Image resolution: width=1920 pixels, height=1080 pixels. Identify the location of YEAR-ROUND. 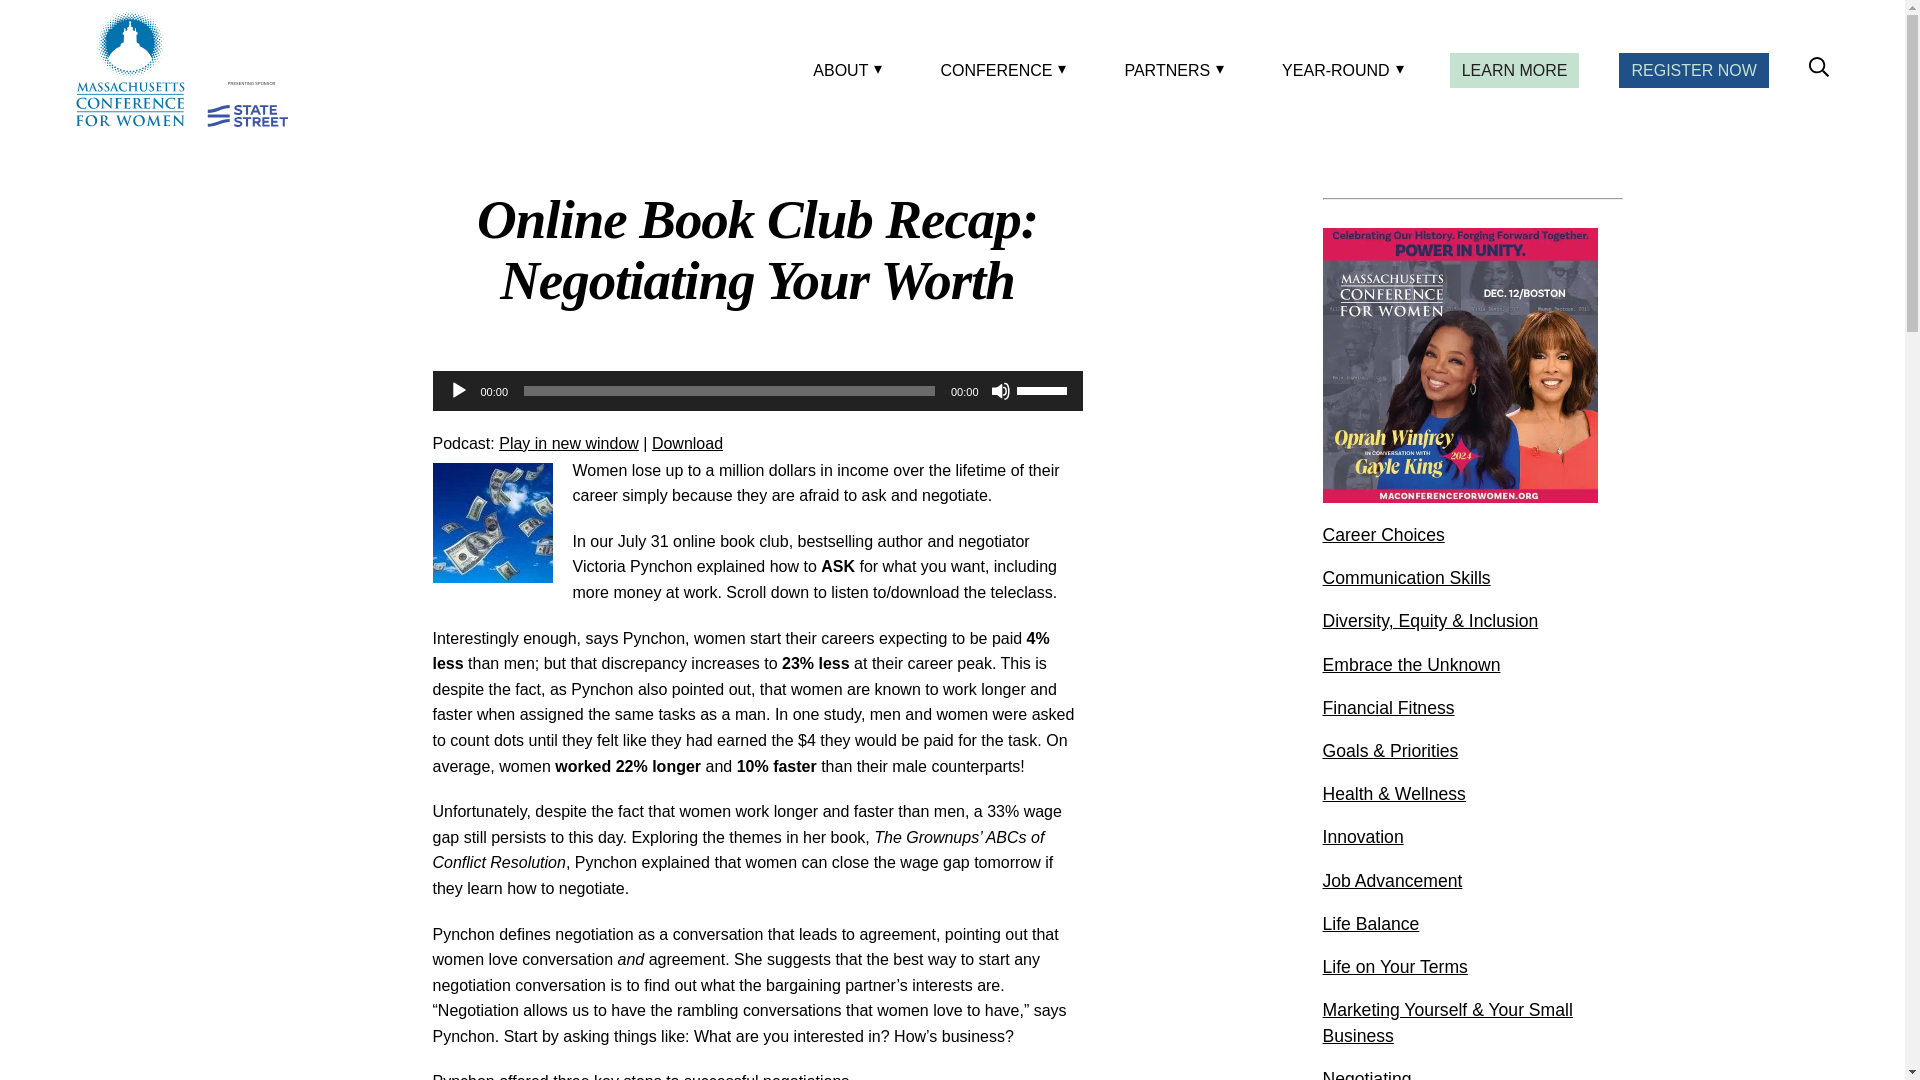
(1339, 70).